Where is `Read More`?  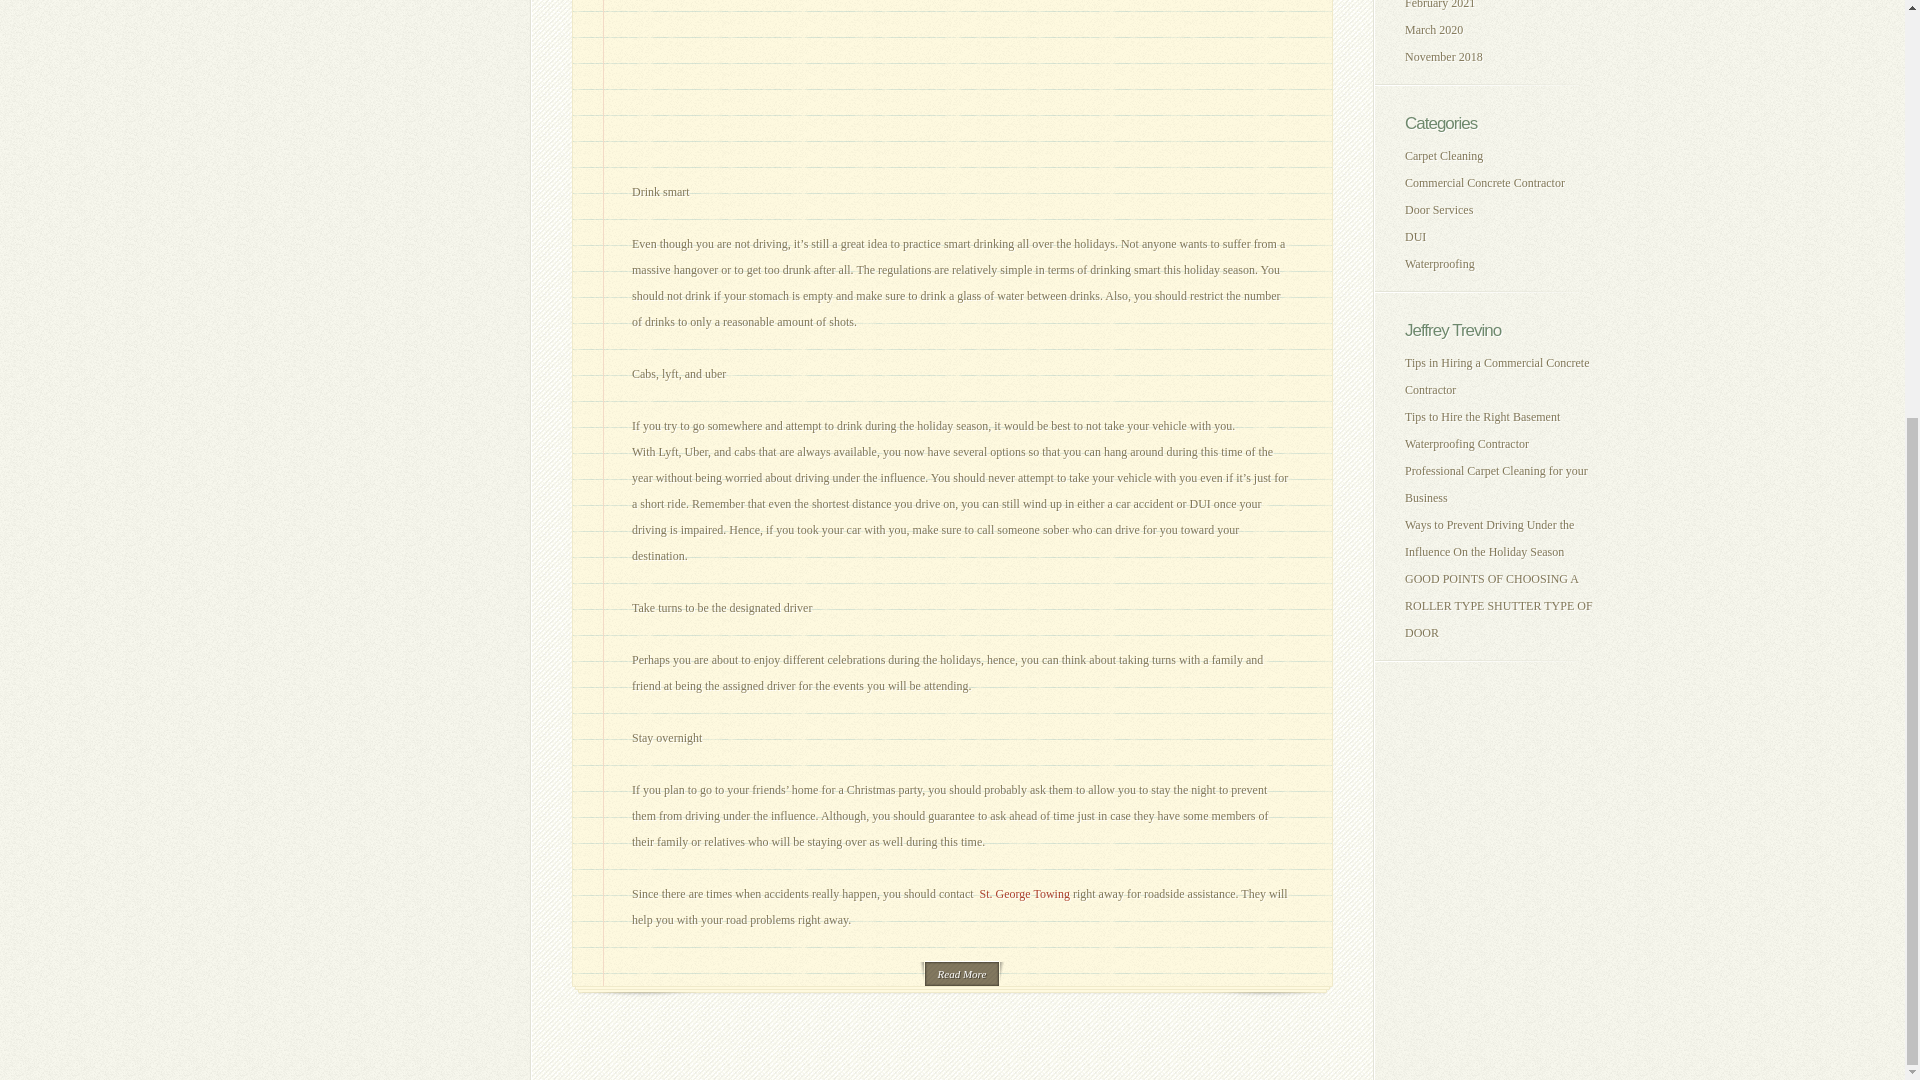 Read More is located at coordinates (962, 974).